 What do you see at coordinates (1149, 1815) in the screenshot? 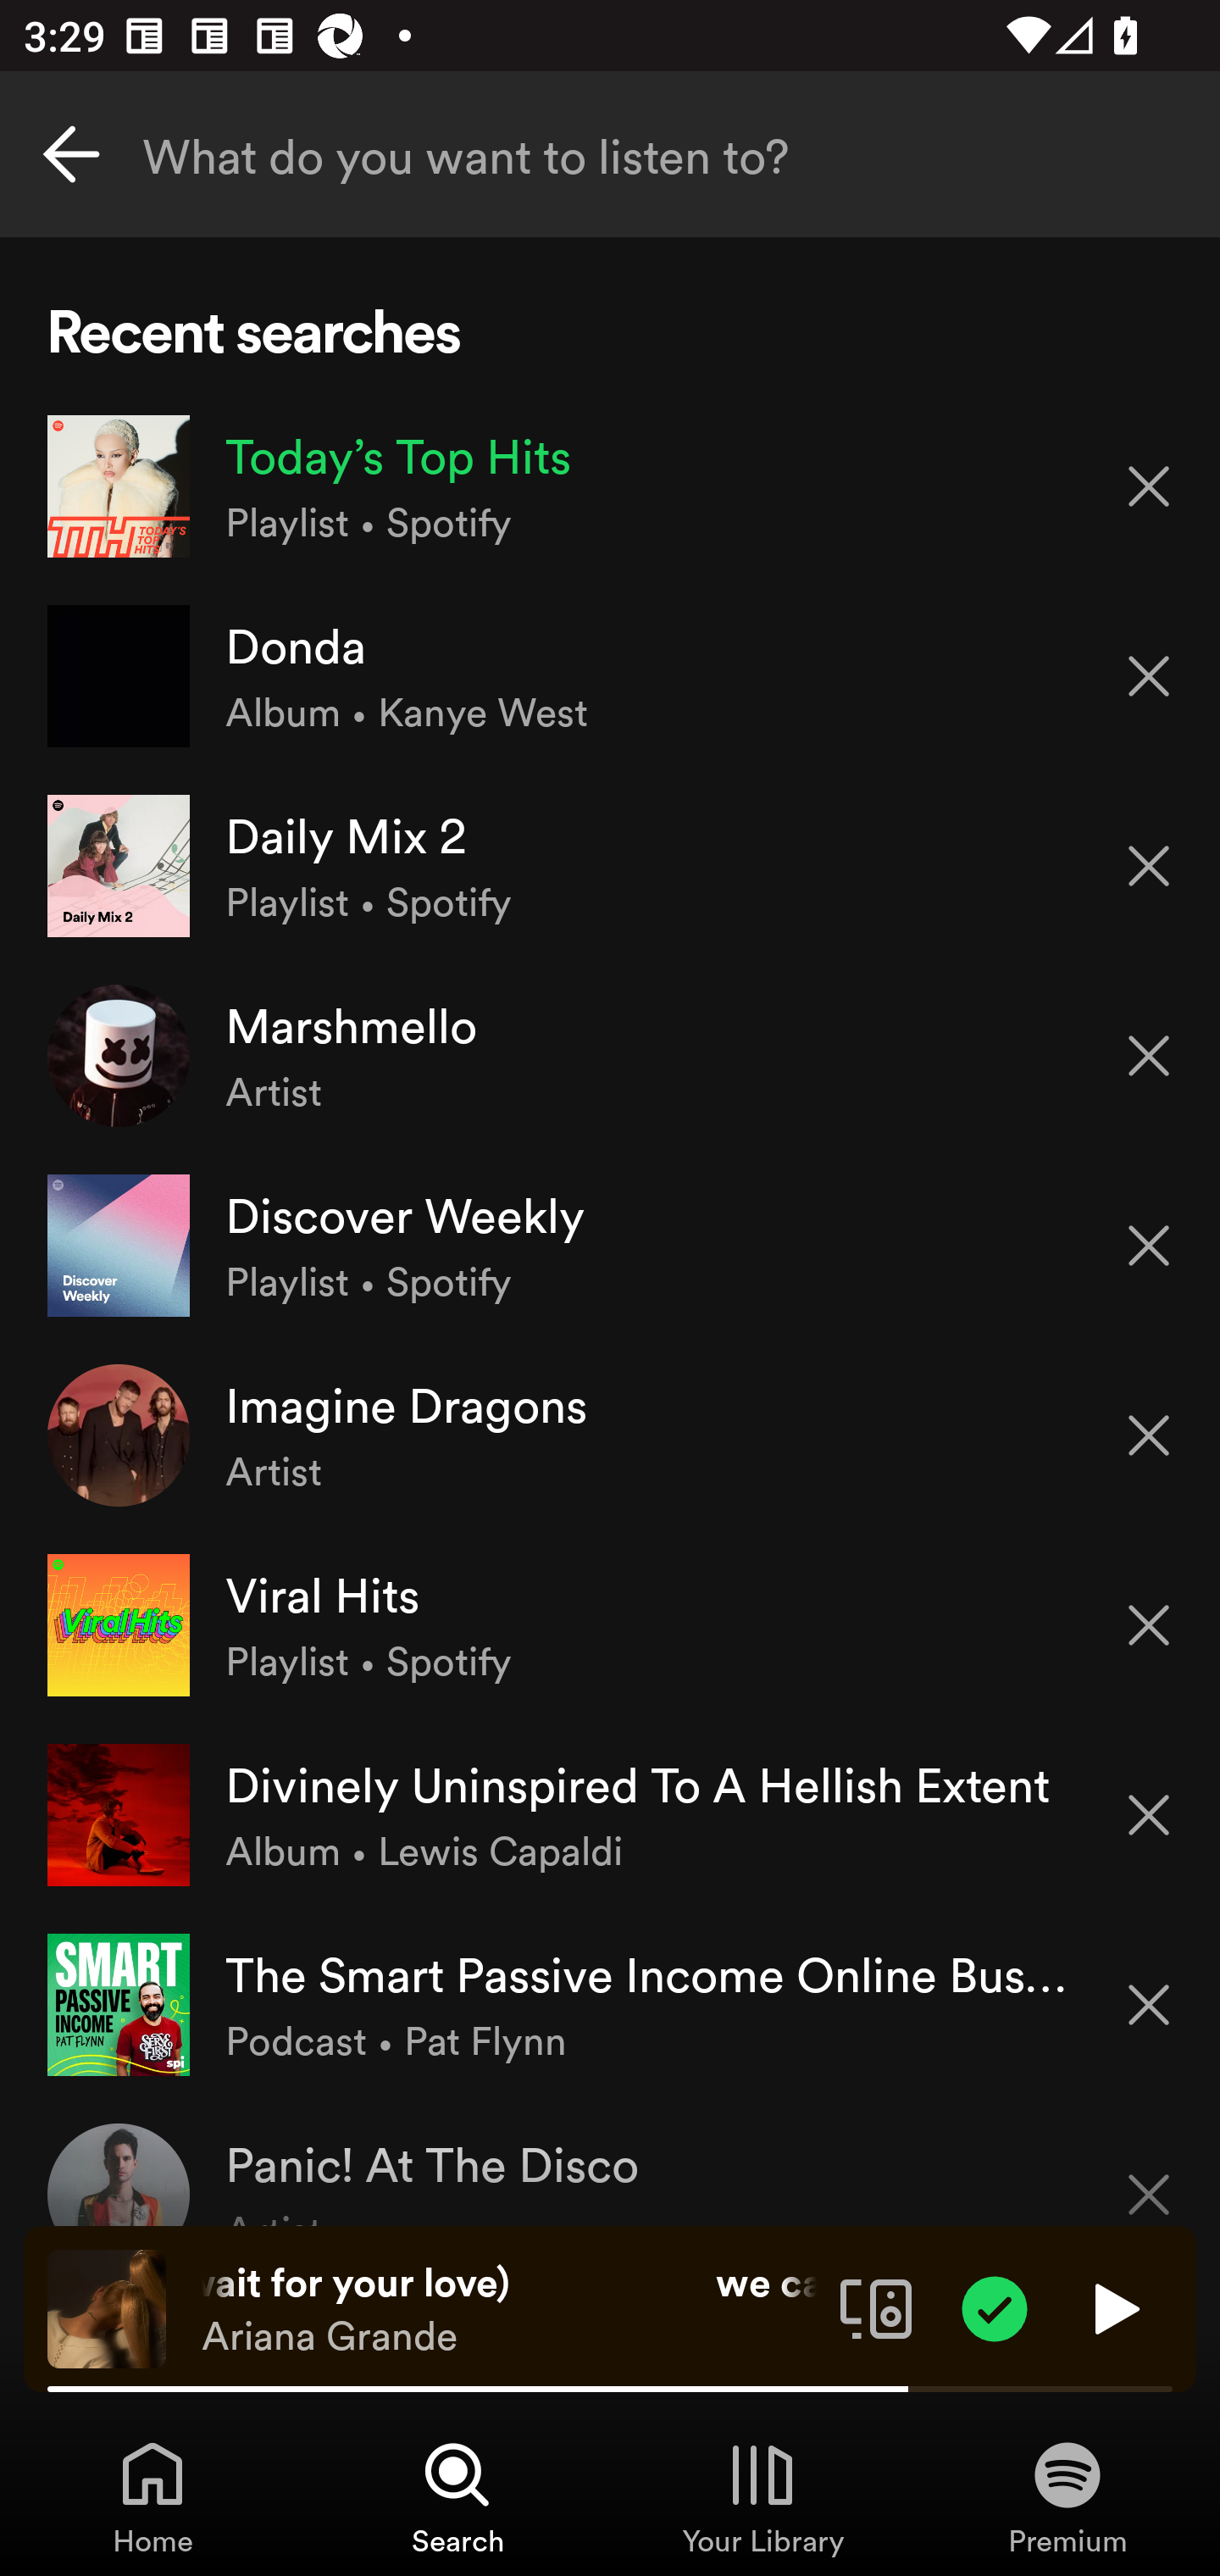
I see `Remove` at bounding box center [1149, 1815].